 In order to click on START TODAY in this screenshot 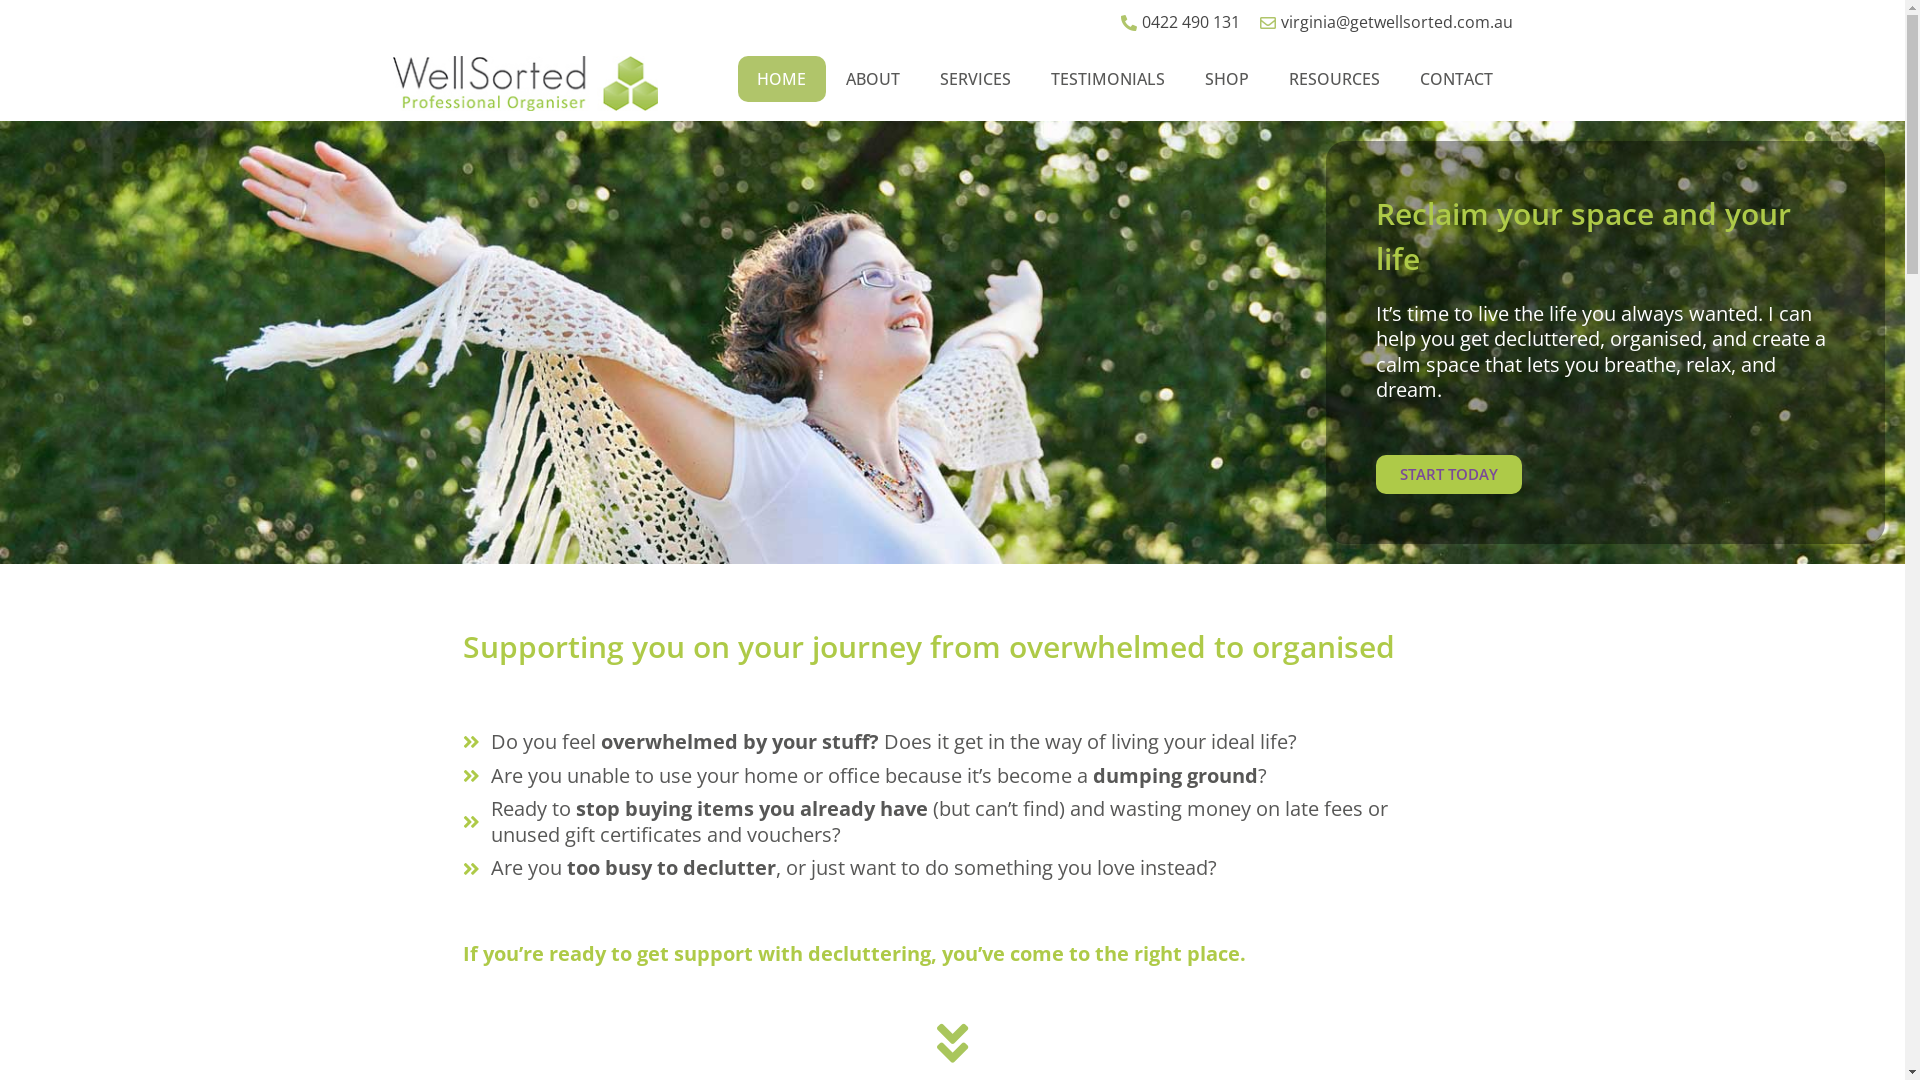, I will do `click(1449, 474)`.